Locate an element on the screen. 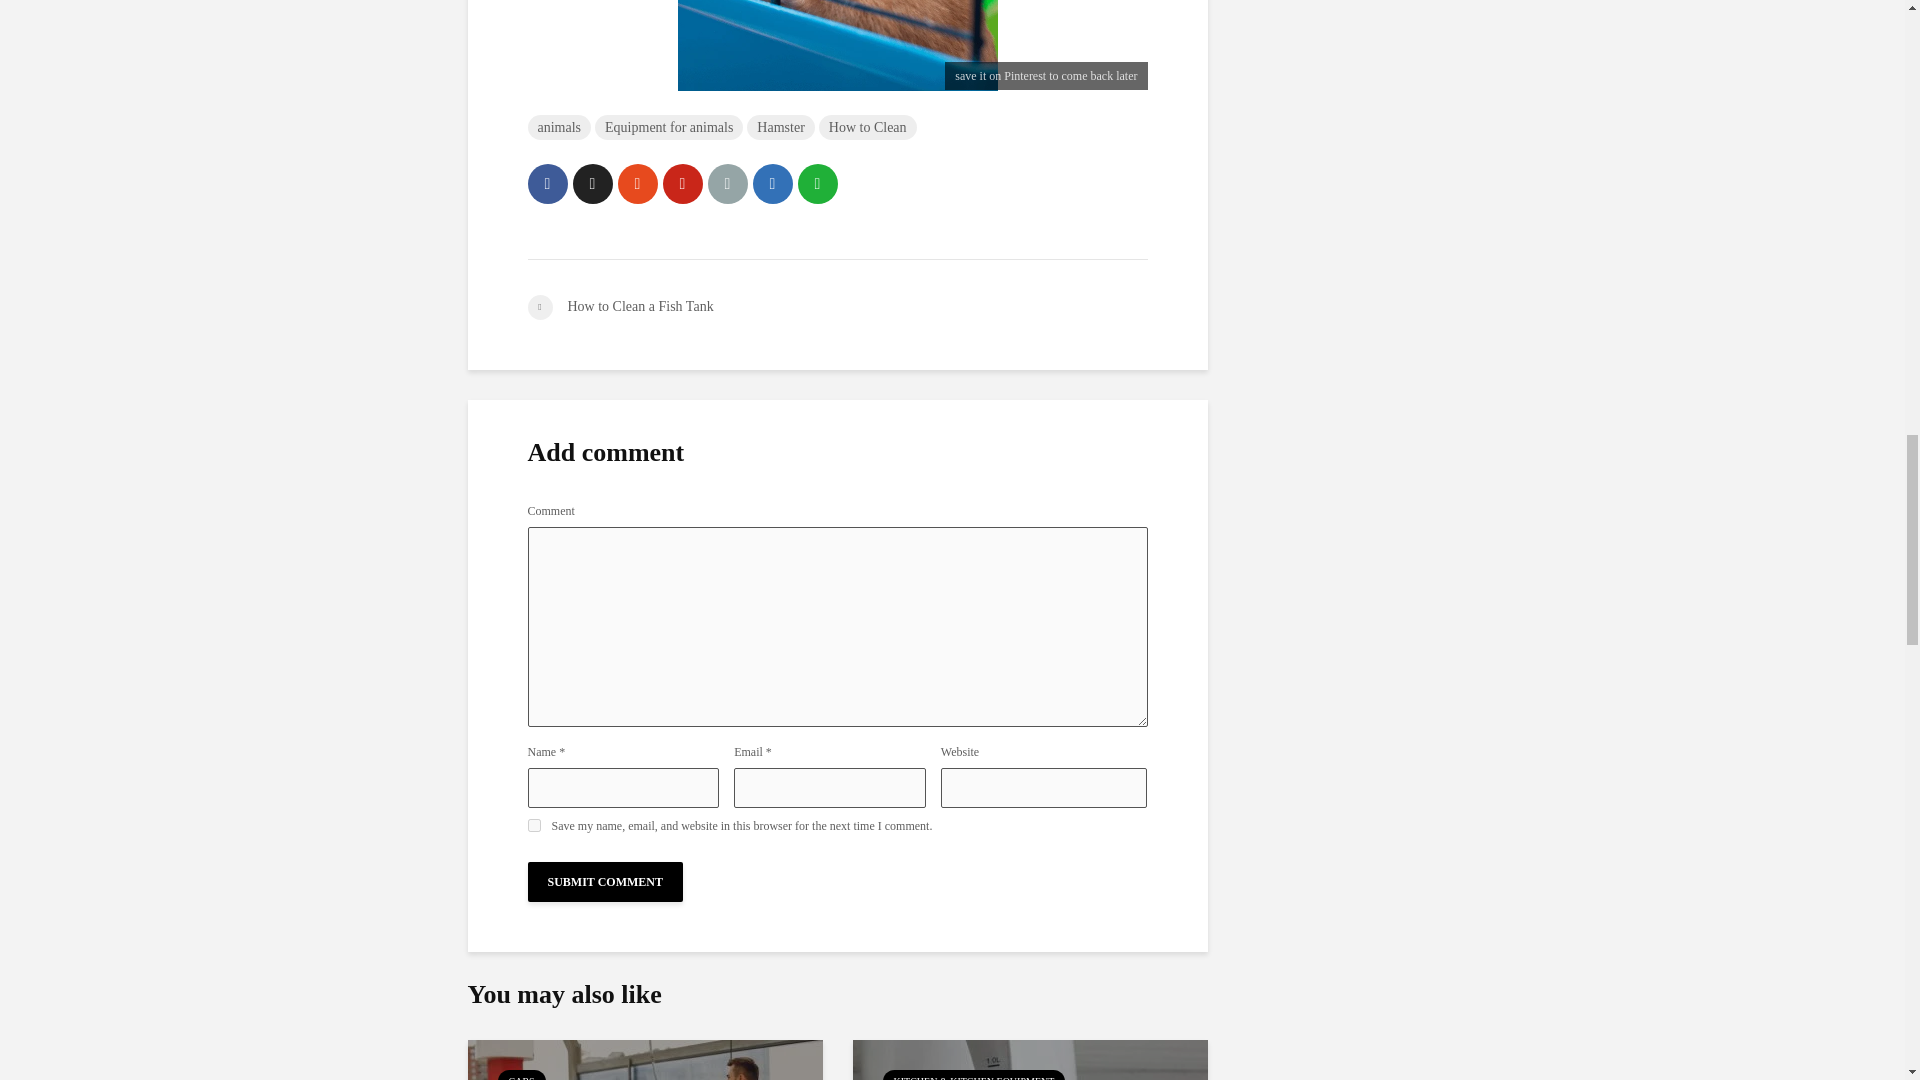  Equipment for animals is located at coordinates (669, 127).